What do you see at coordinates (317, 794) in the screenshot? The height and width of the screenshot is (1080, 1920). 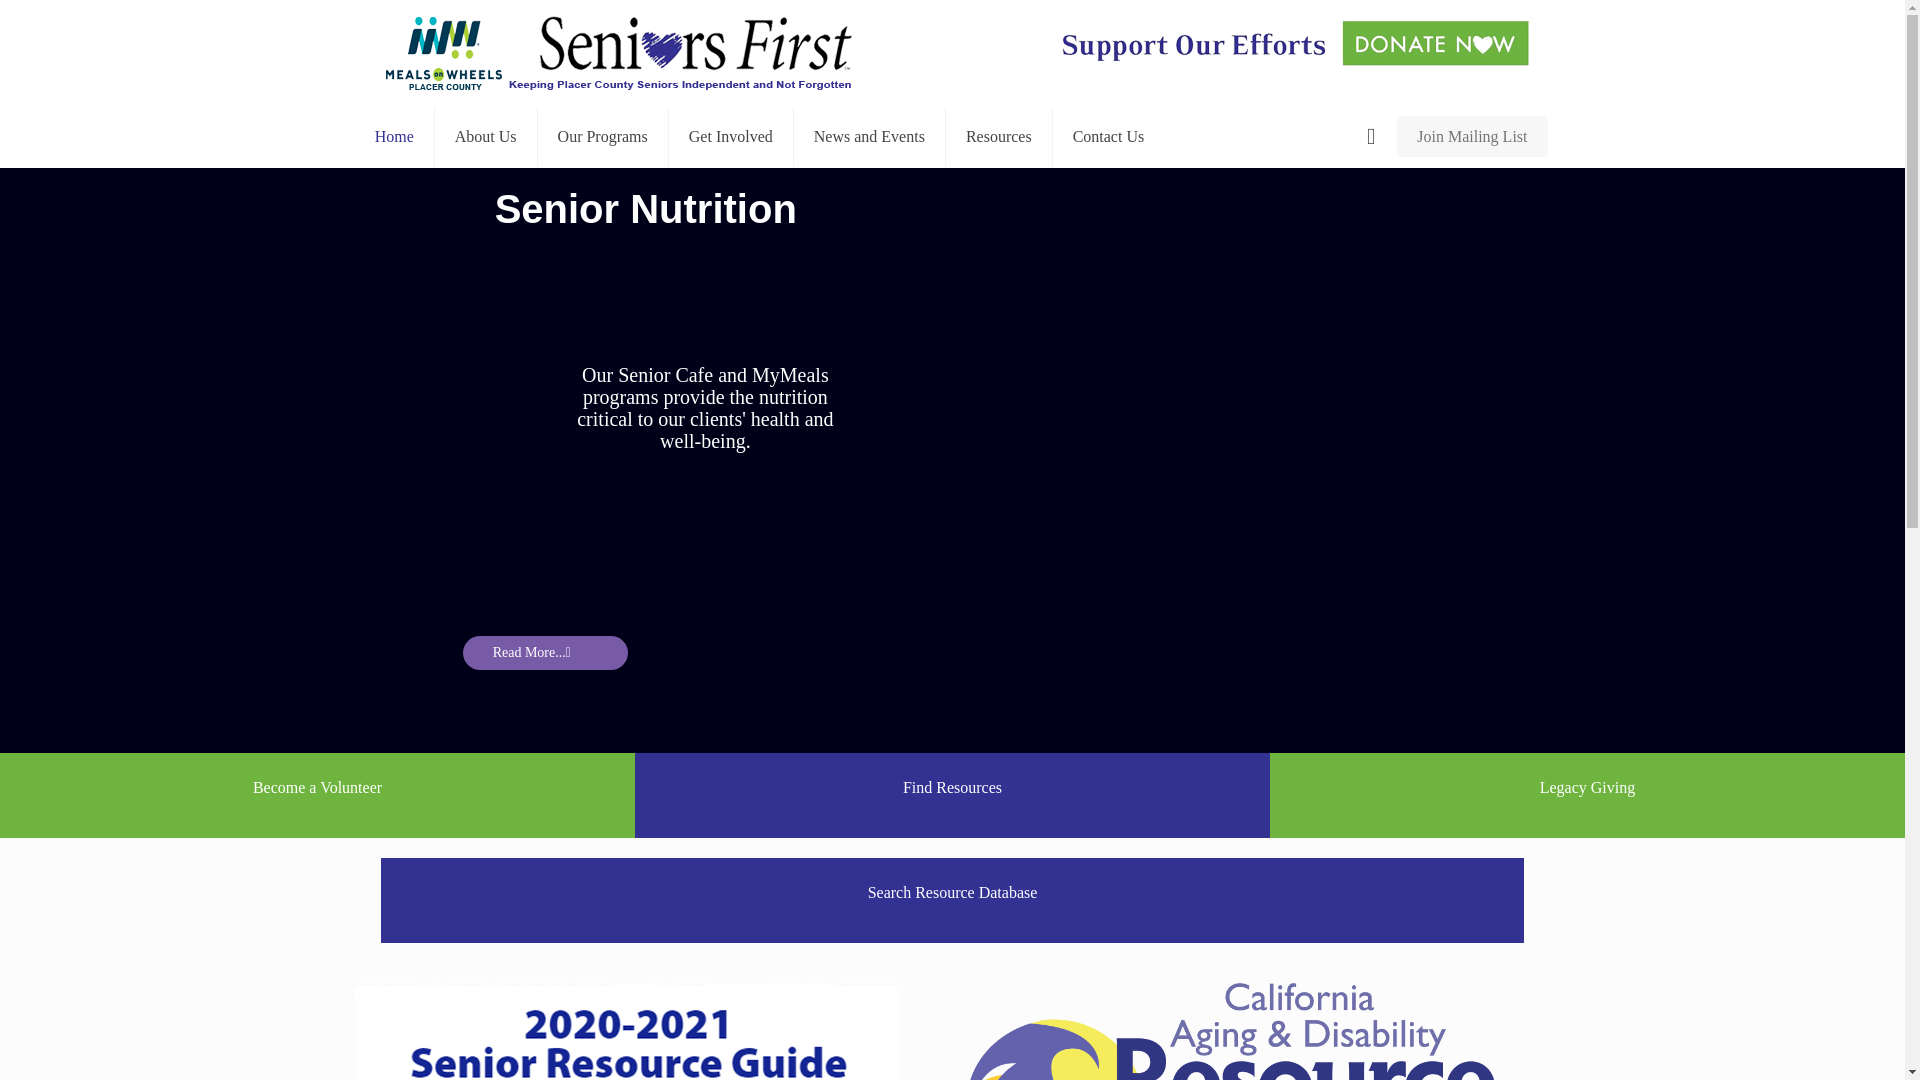 I see `Become a Volunteer` at bounding box center [317, 794].